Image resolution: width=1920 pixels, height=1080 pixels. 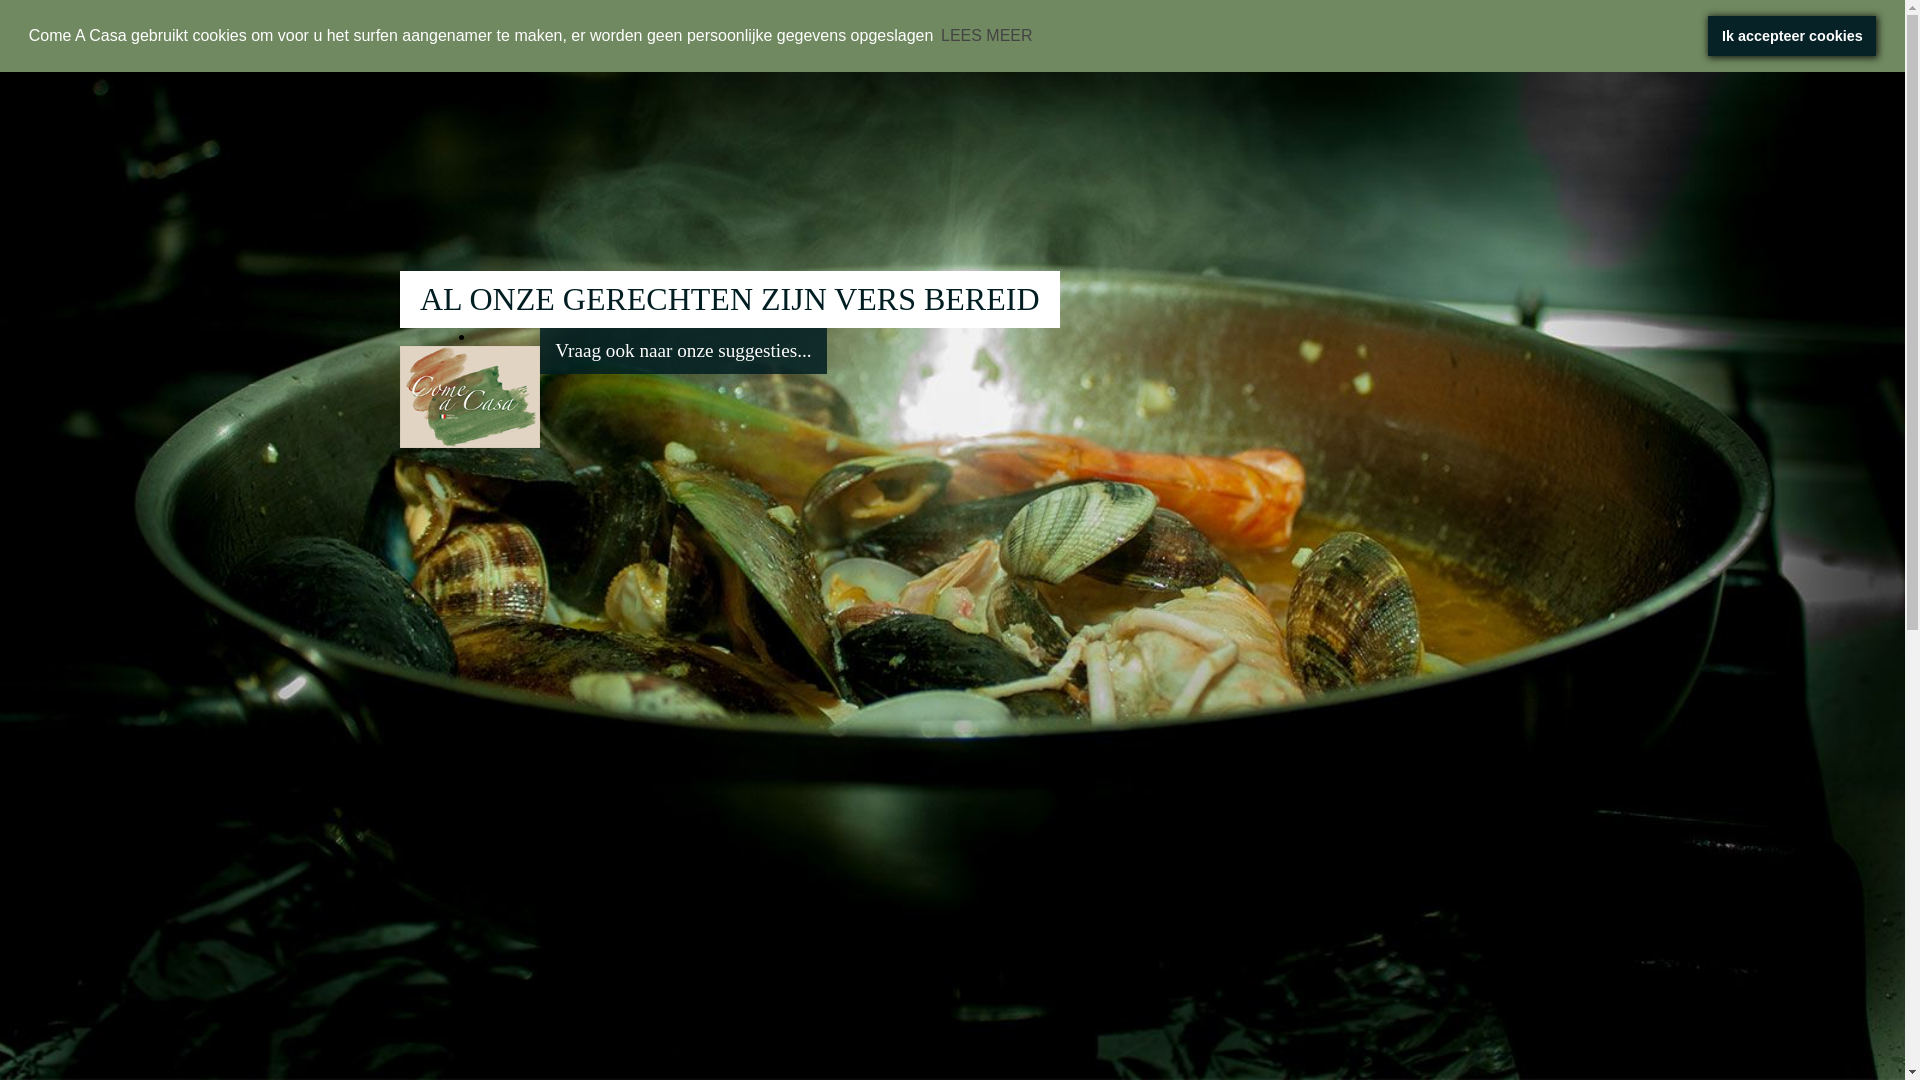 I want to click on HOME, so click(x=431, y=26).